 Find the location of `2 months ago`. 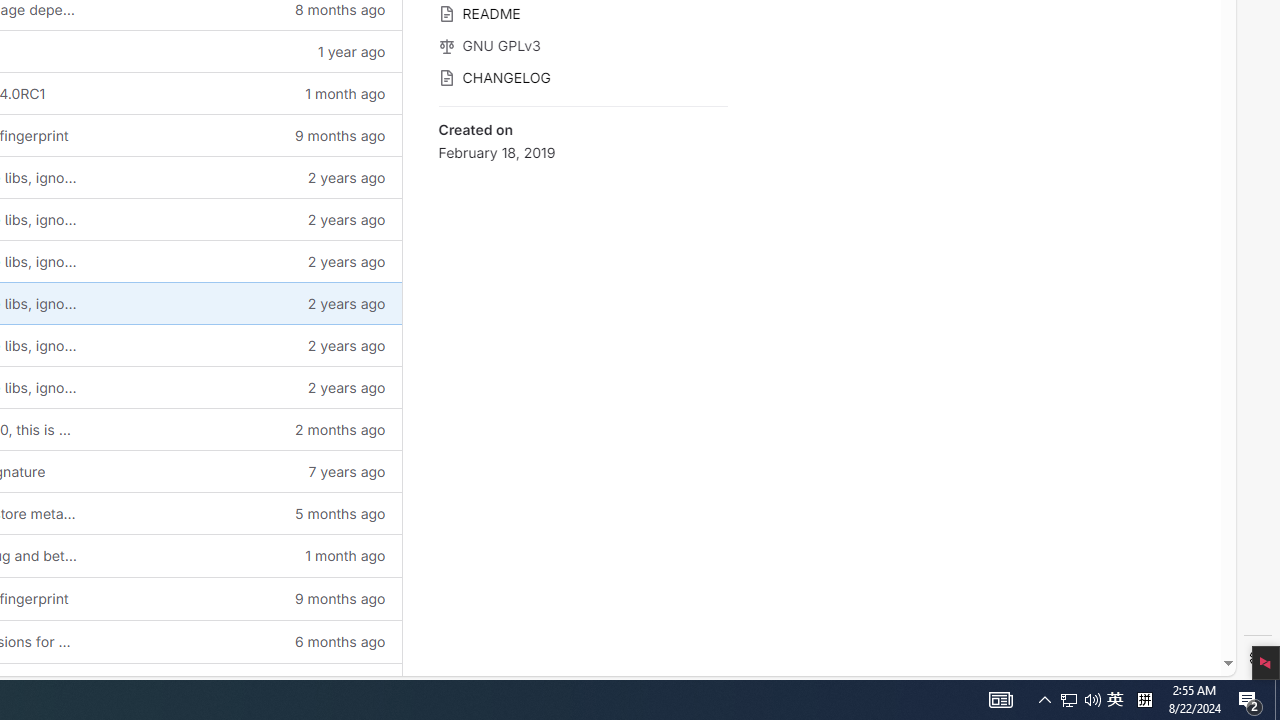

2 months ago is located at coordinates (247, 429).